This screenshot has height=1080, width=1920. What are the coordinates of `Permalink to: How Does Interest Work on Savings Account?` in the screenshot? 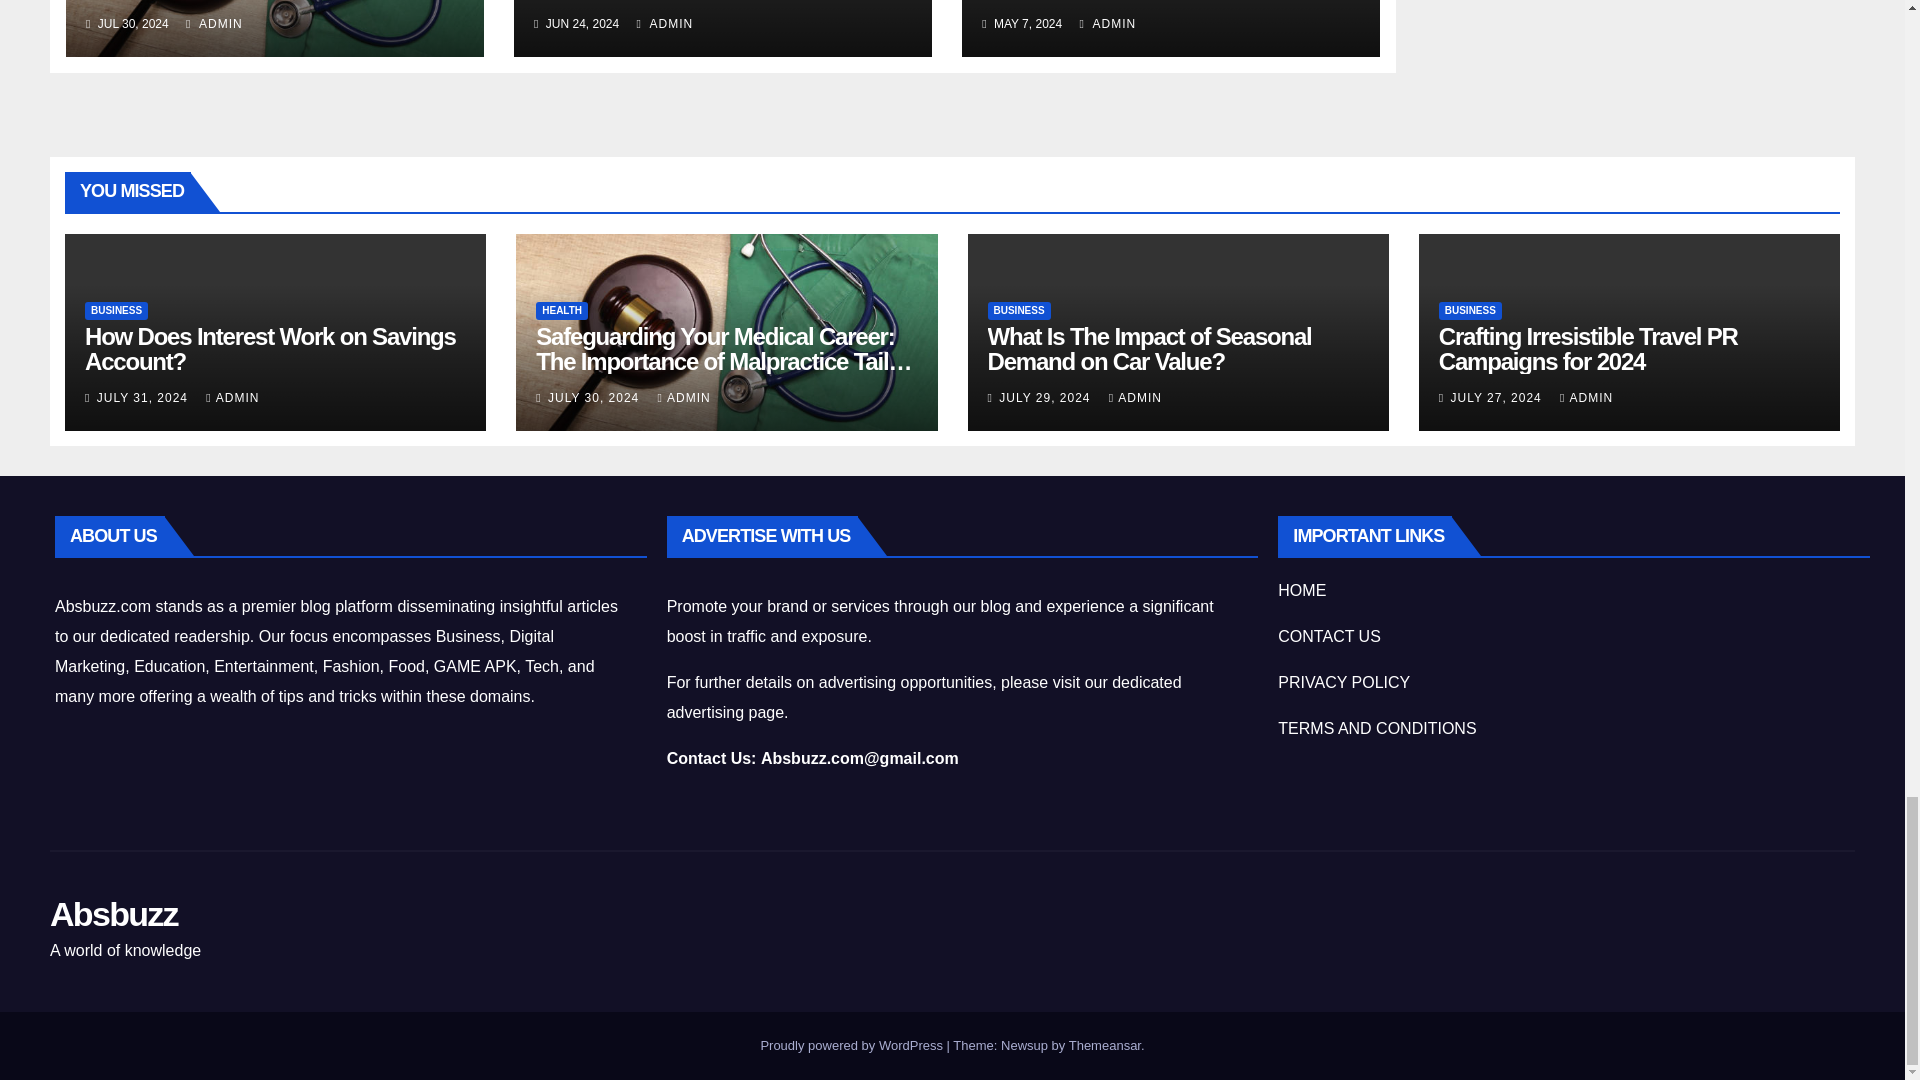 It's located at (270, 348).